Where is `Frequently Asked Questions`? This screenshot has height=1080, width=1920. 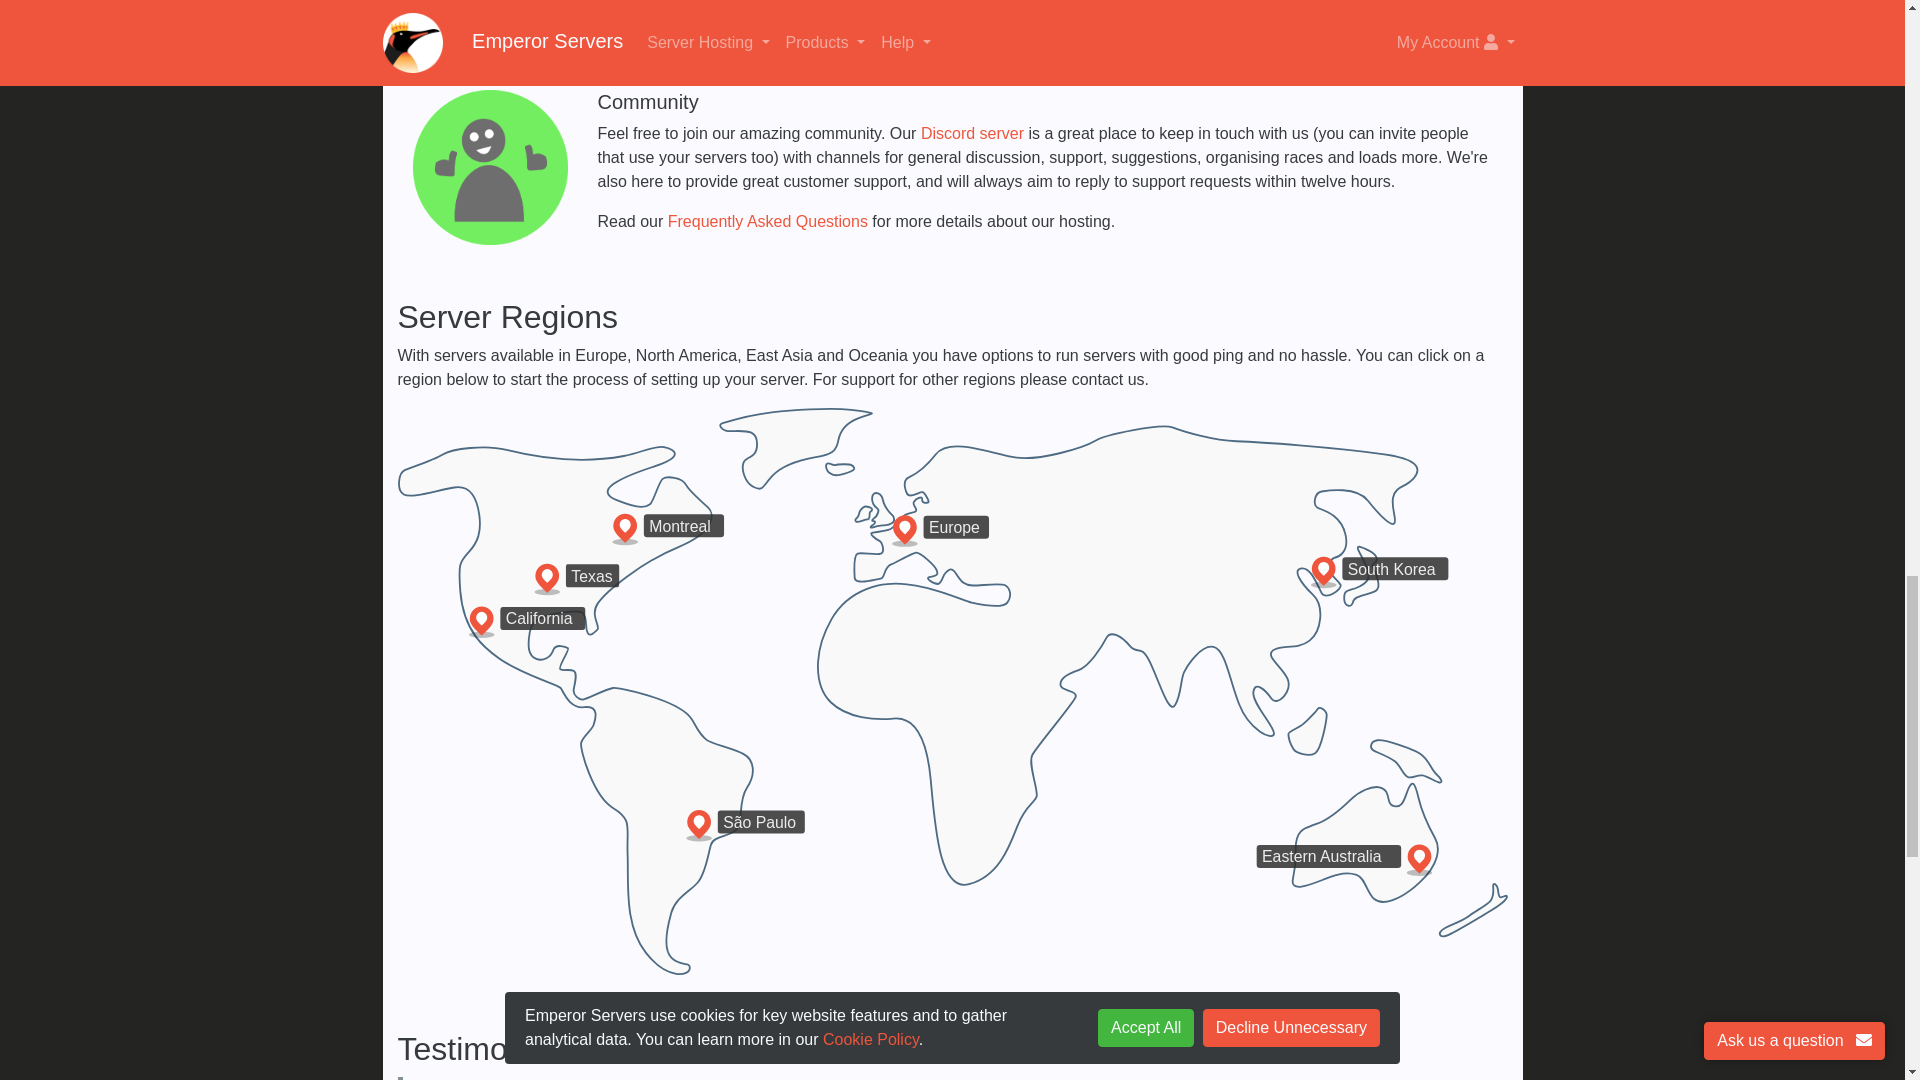 Frequently Asked Questions is located at coordinates (768, 221).